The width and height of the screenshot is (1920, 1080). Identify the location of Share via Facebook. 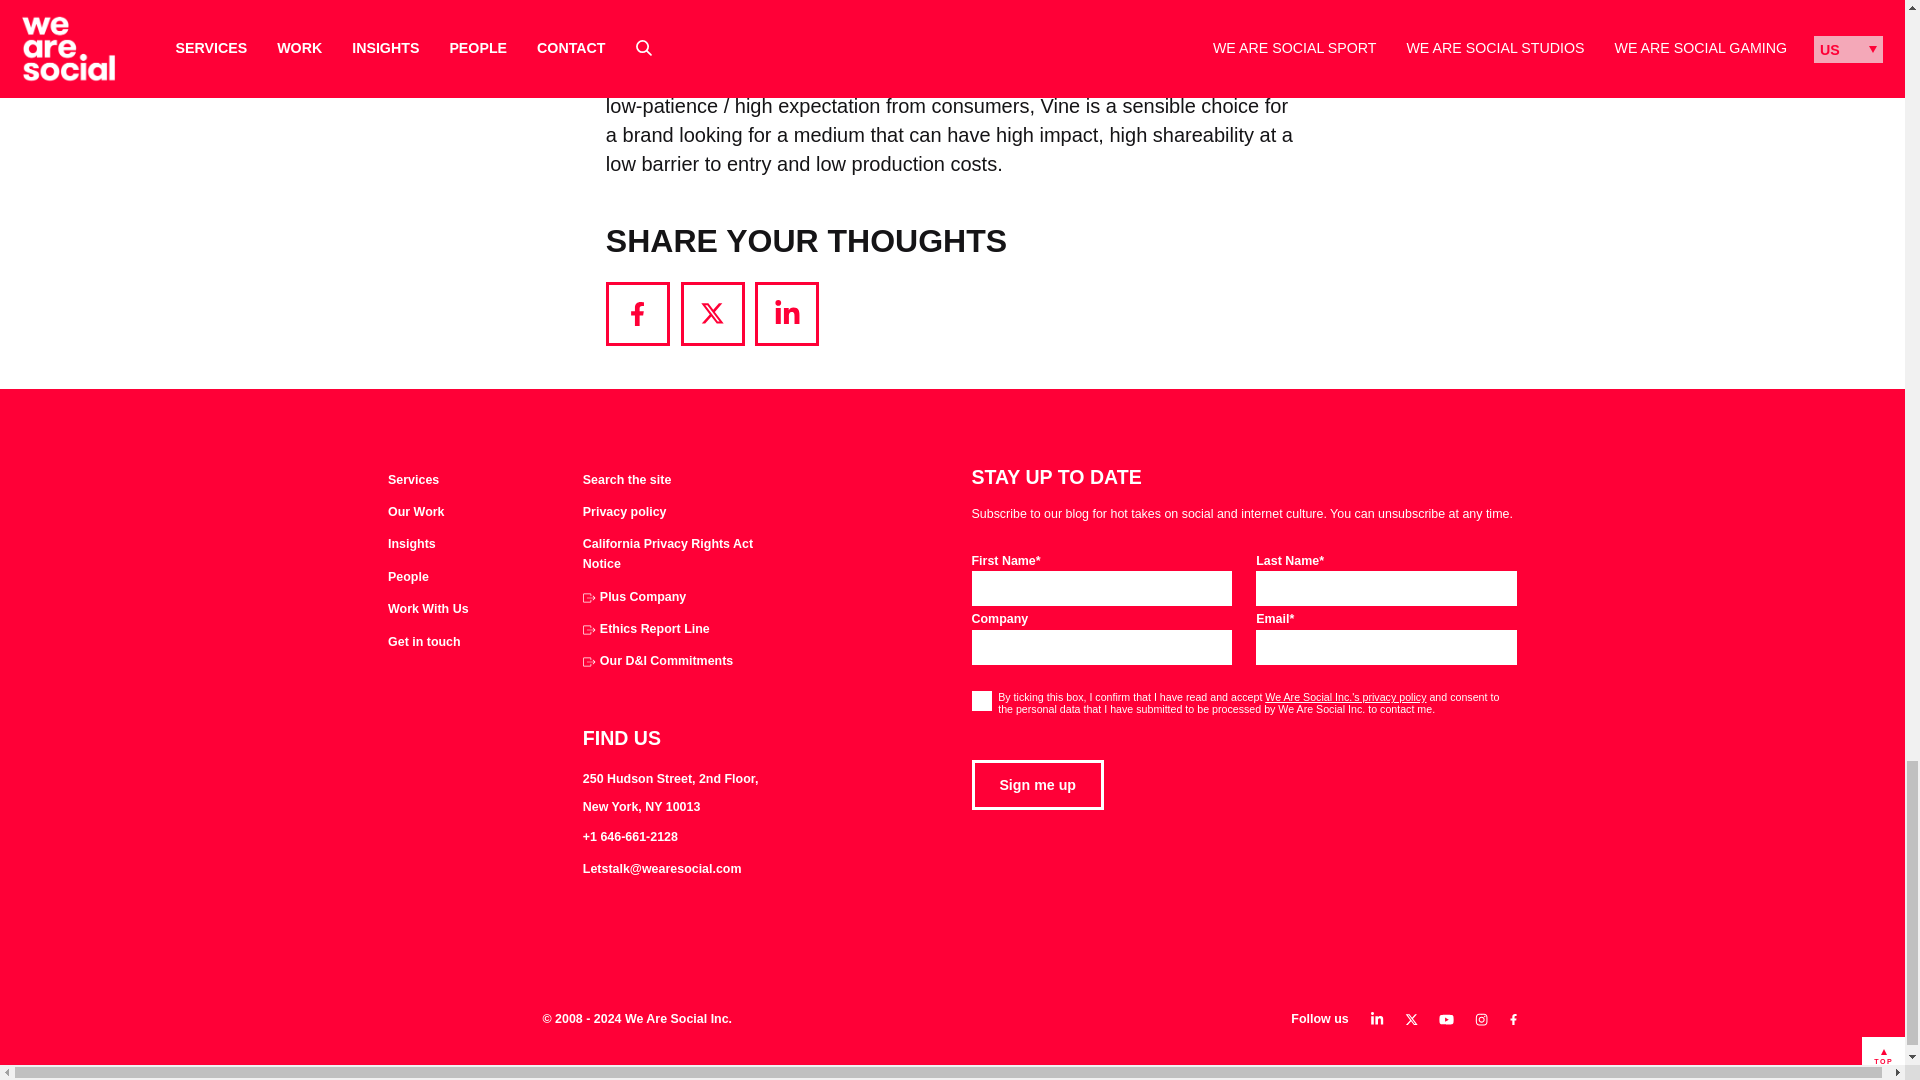
(638, 313).